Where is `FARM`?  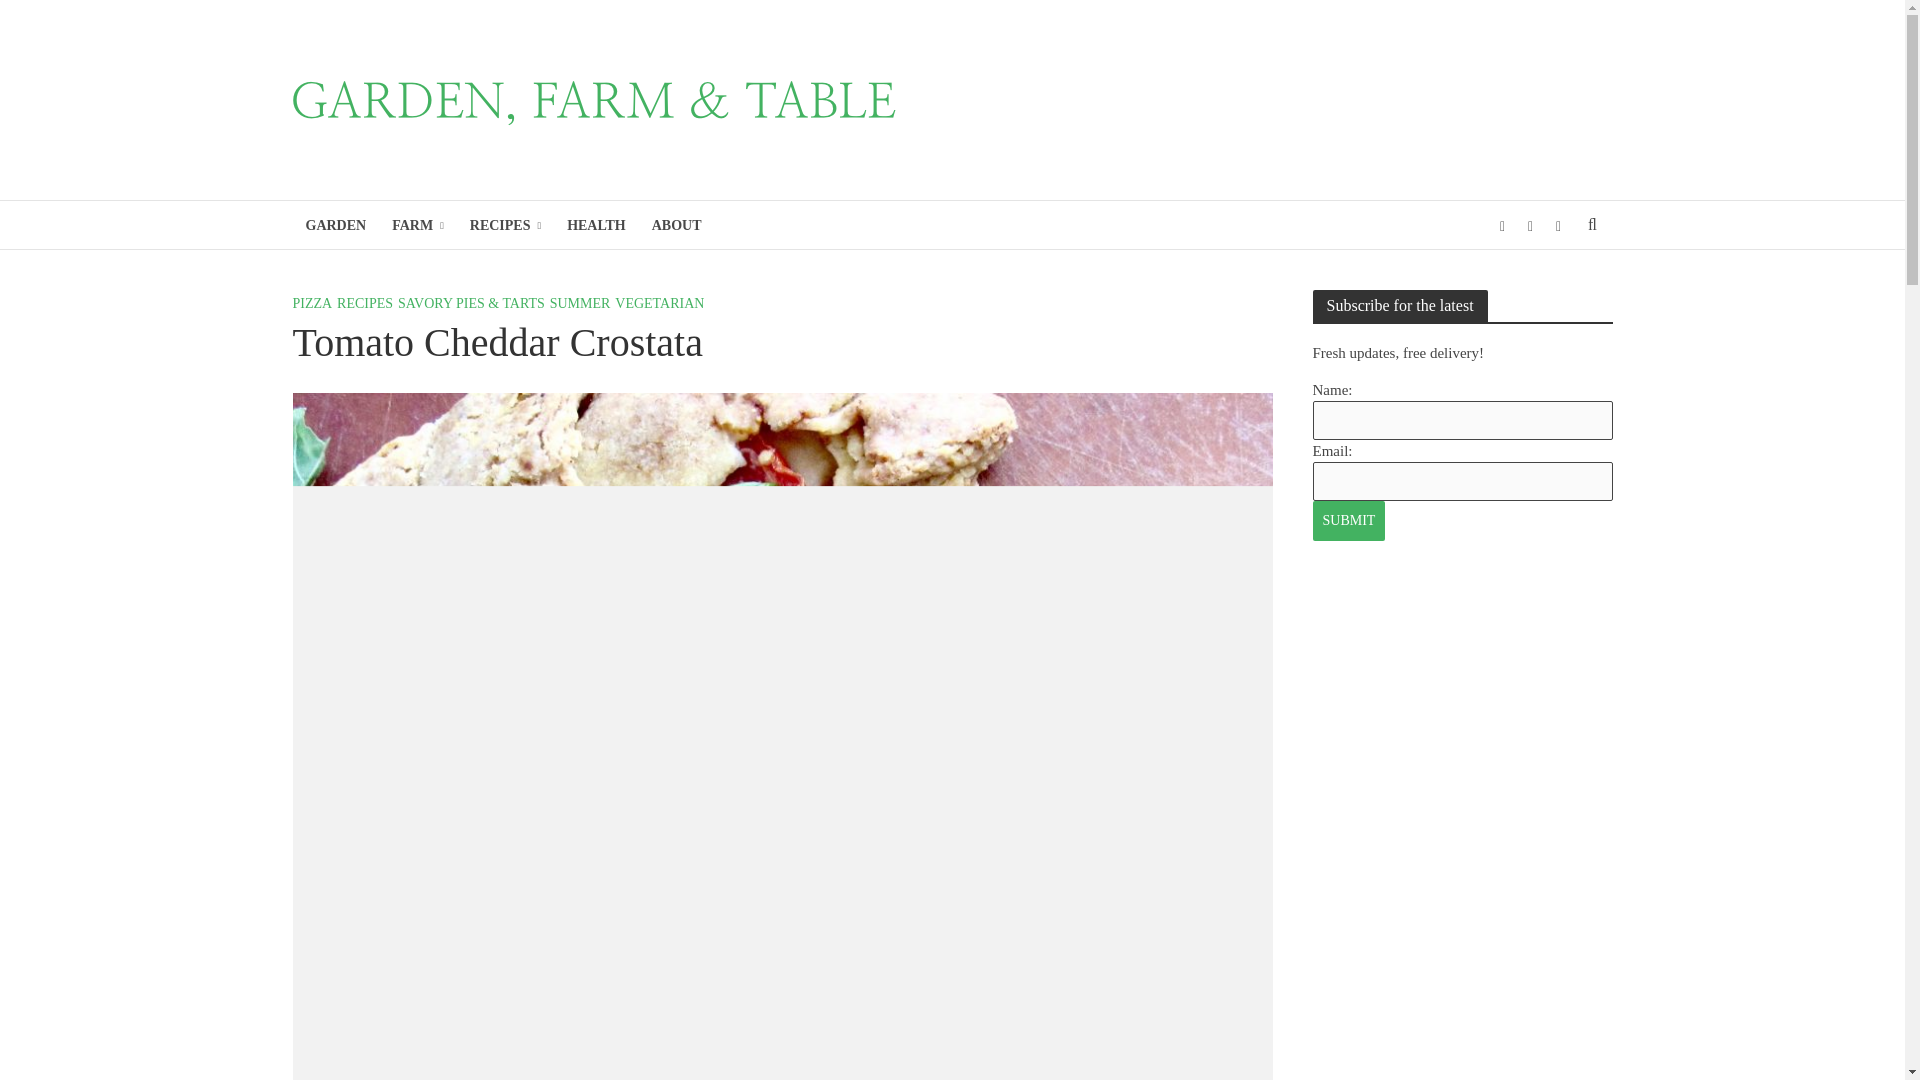 FARM is located at coordinates (417, 225).